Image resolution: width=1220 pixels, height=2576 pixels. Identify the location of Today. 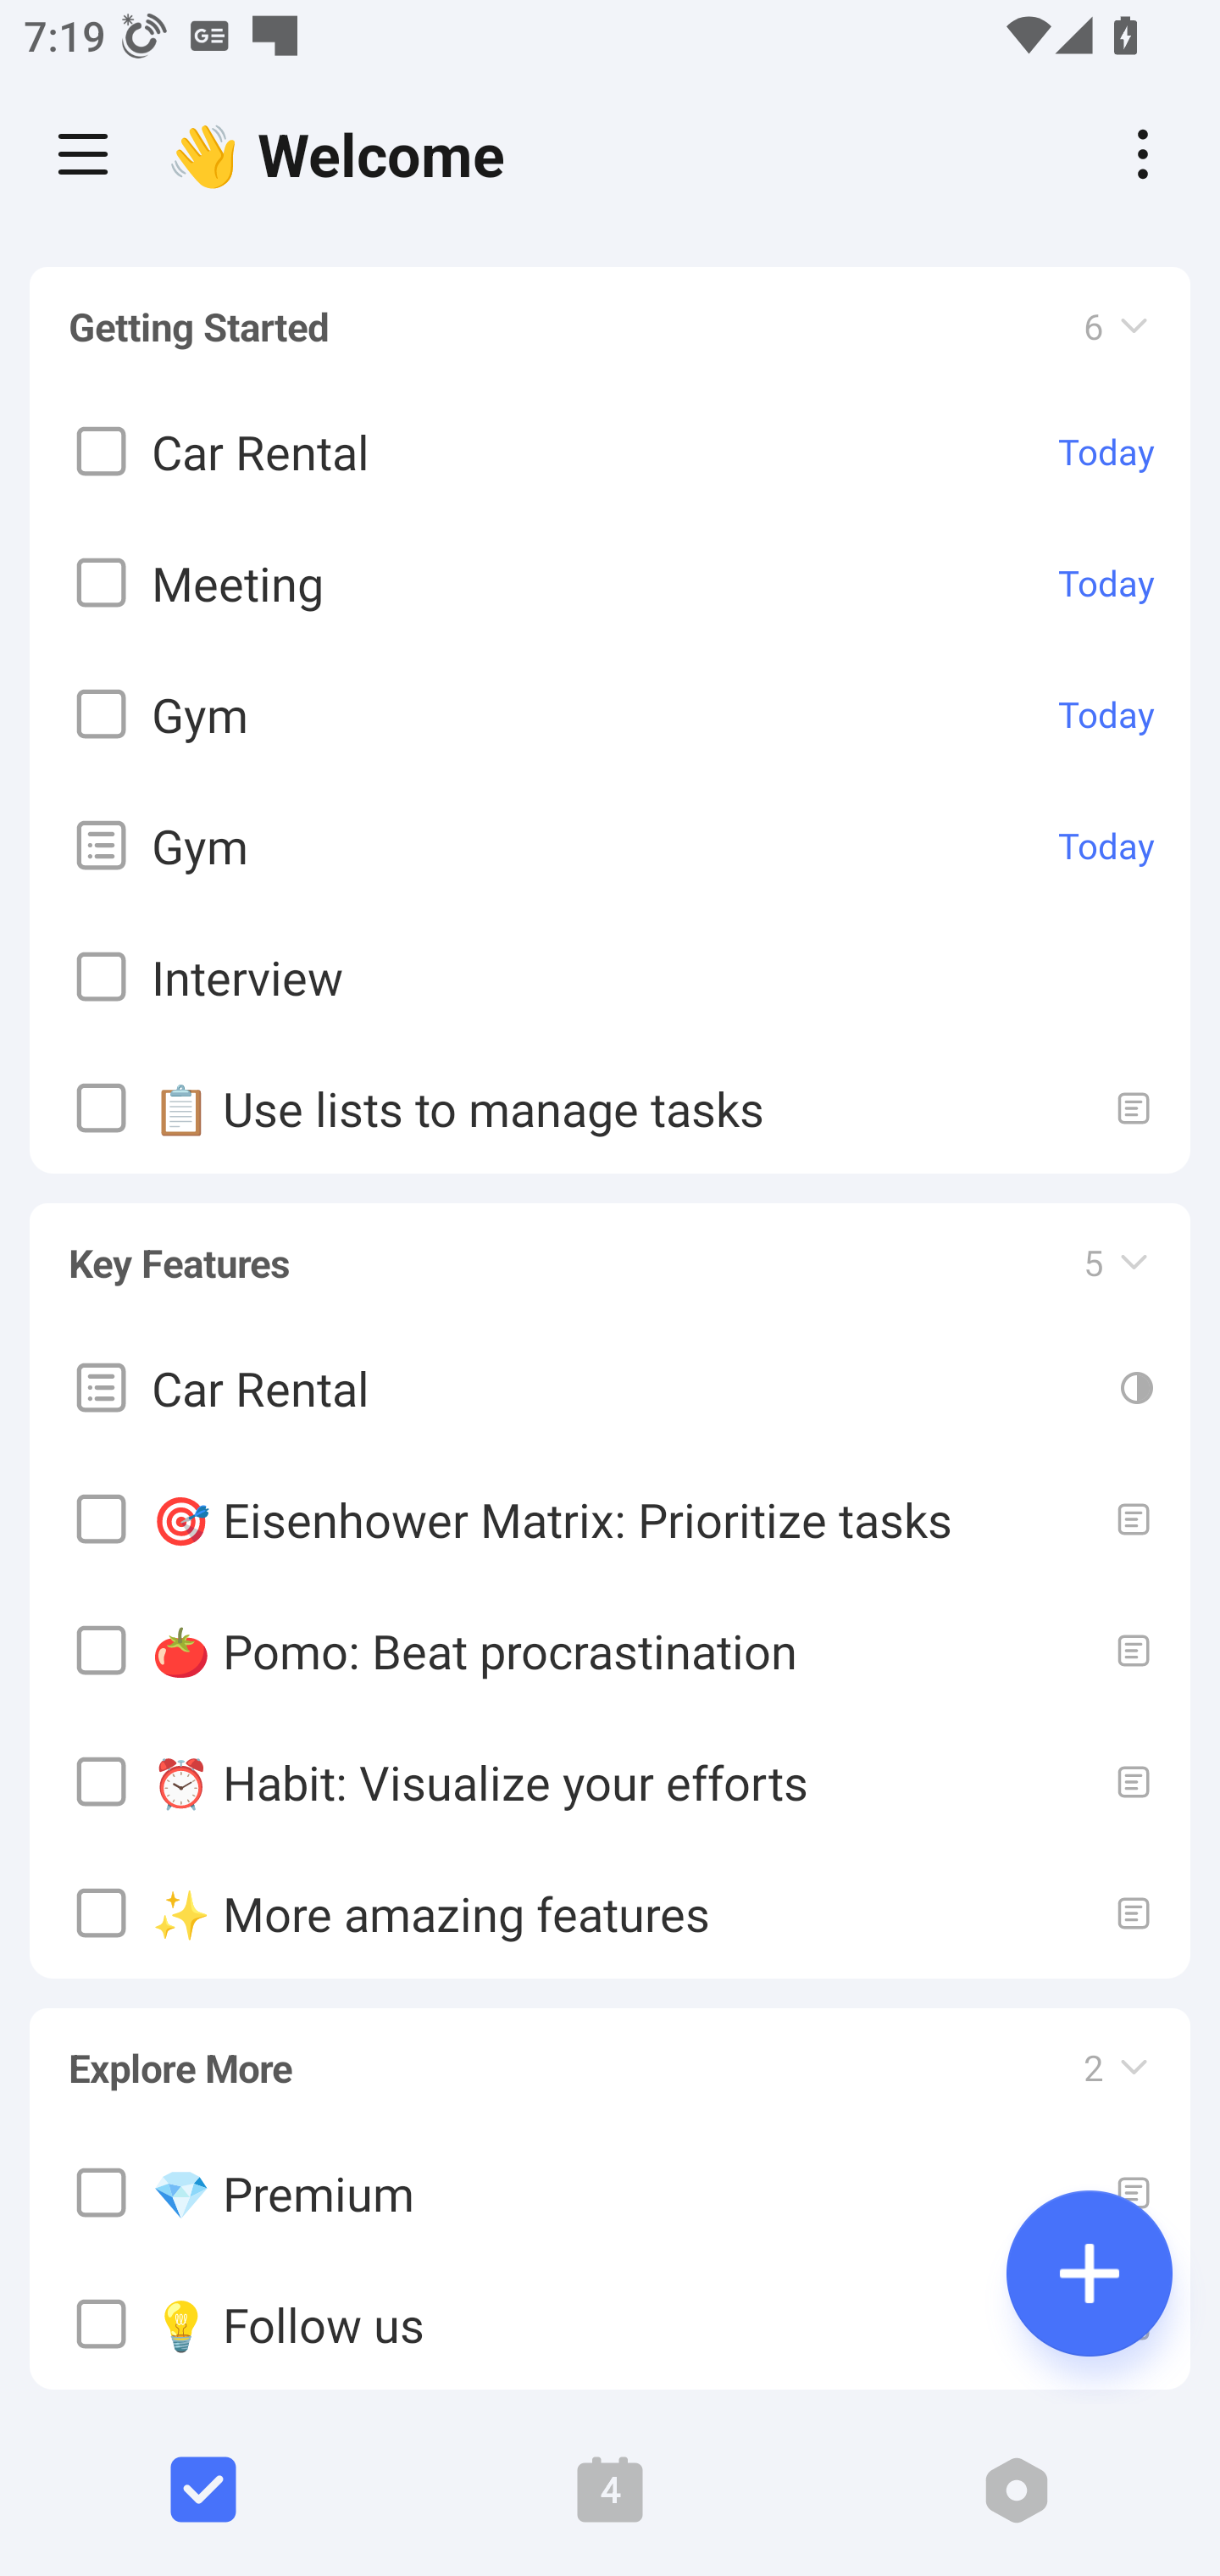
(1106, 846).